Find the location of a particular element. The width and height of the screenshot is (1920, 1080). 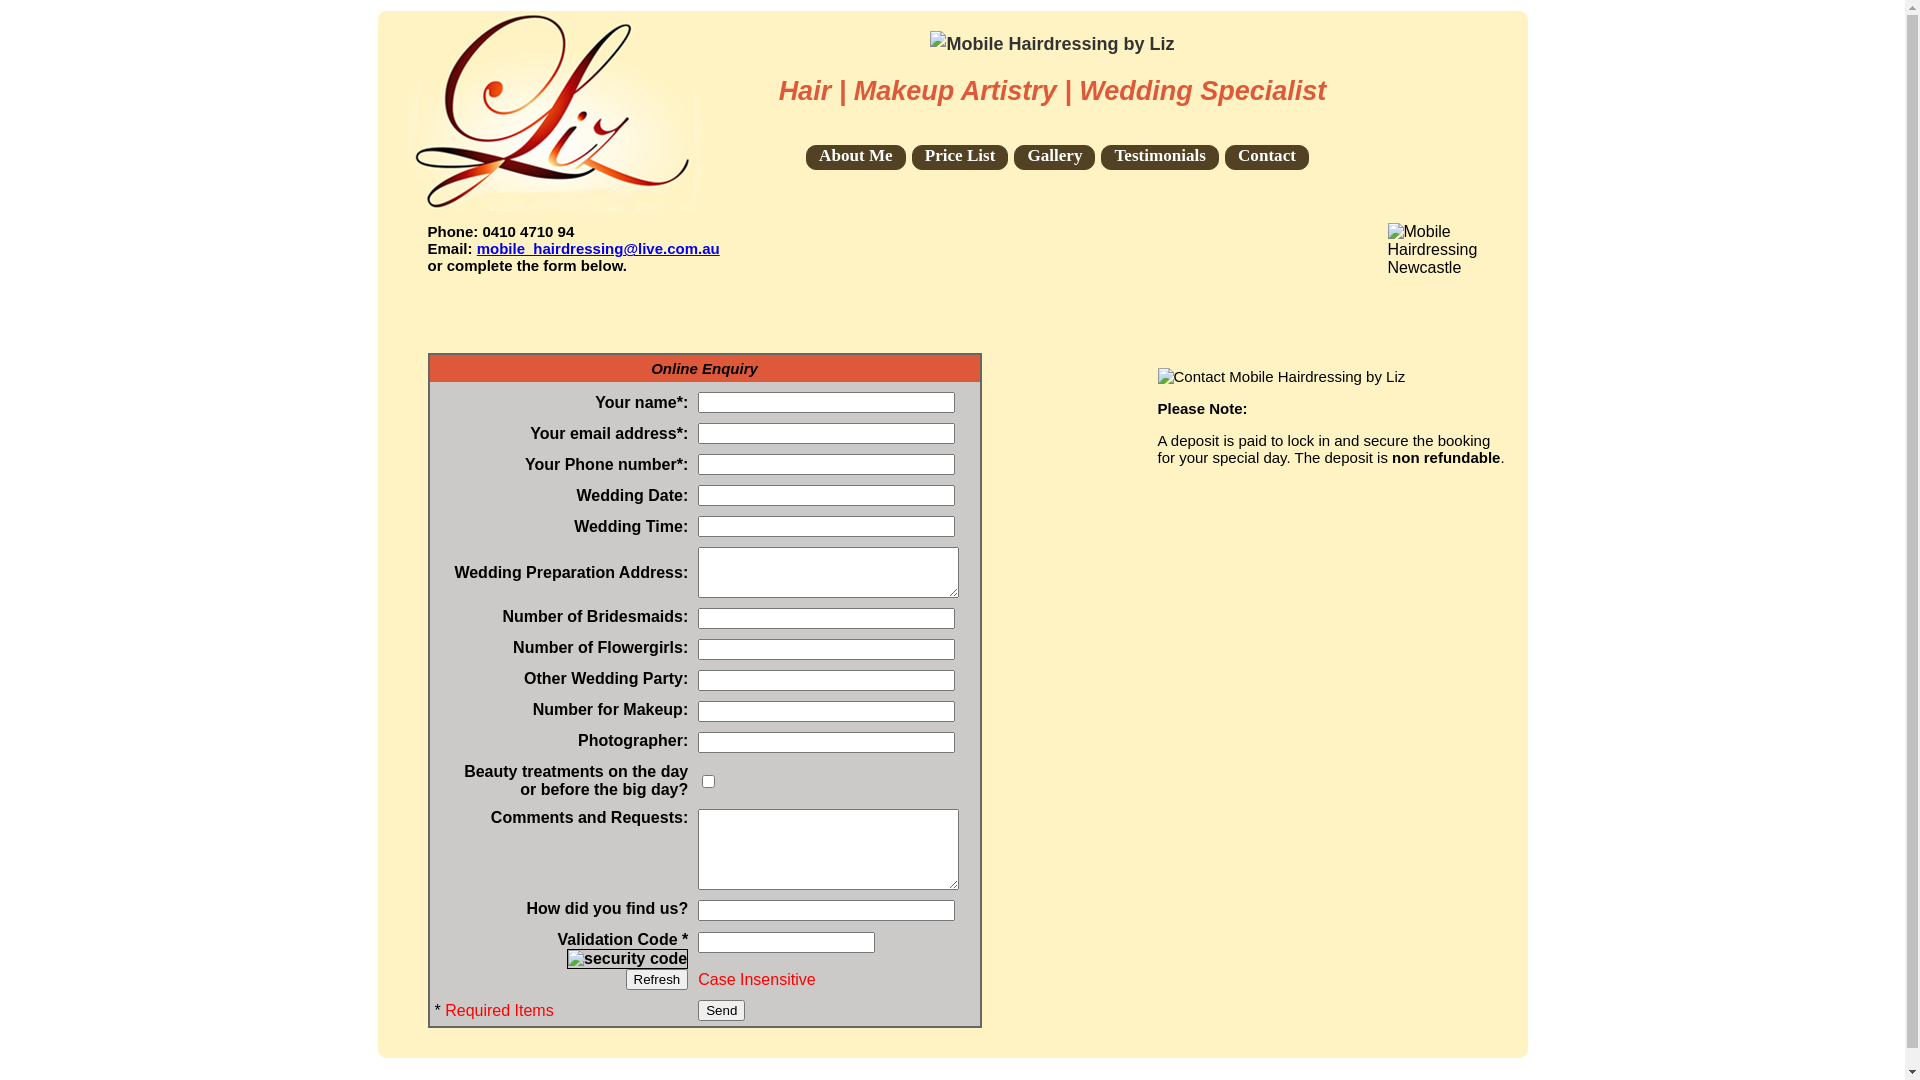

Gallery is located at coordinates (1054, 158).